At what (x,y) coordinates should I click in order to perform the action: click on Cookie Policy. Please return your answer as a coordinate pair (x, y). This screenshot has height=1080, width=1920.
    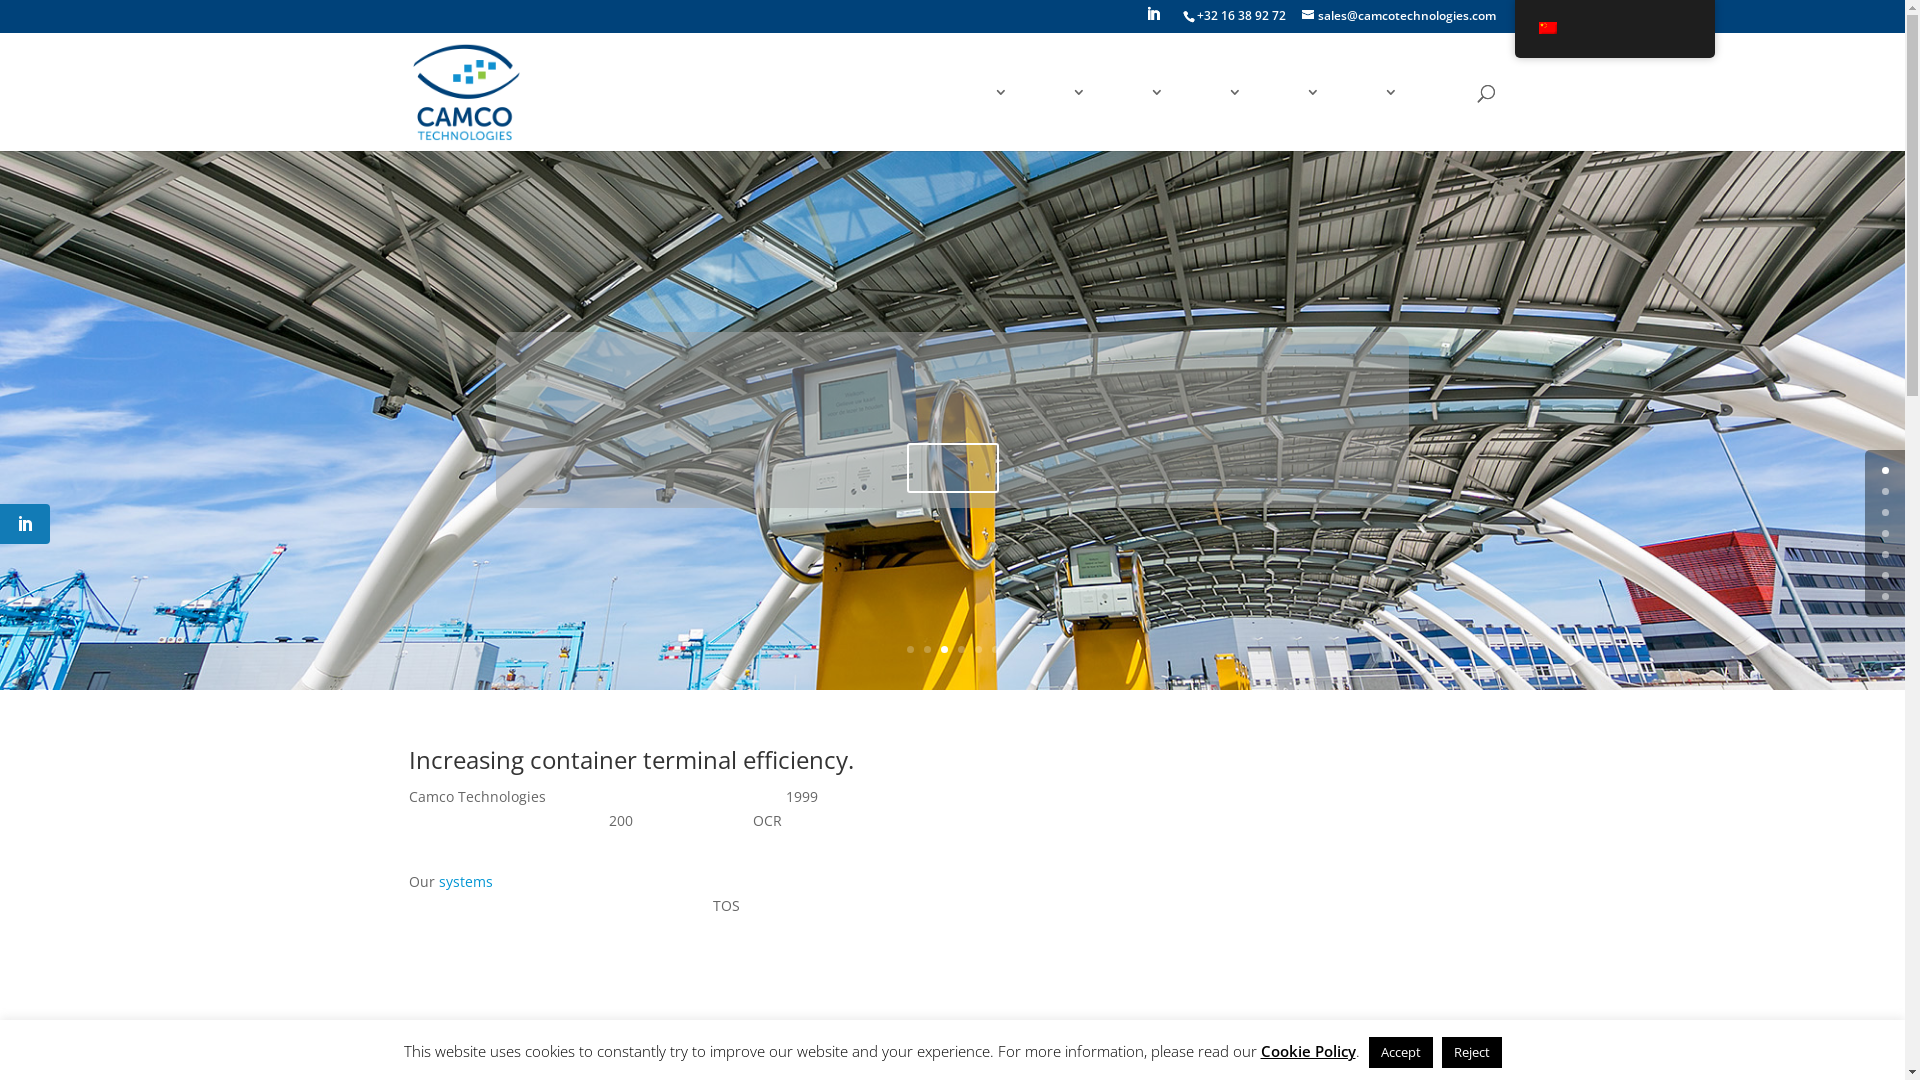
    Looking at the image, I should click on (1308, 1051).